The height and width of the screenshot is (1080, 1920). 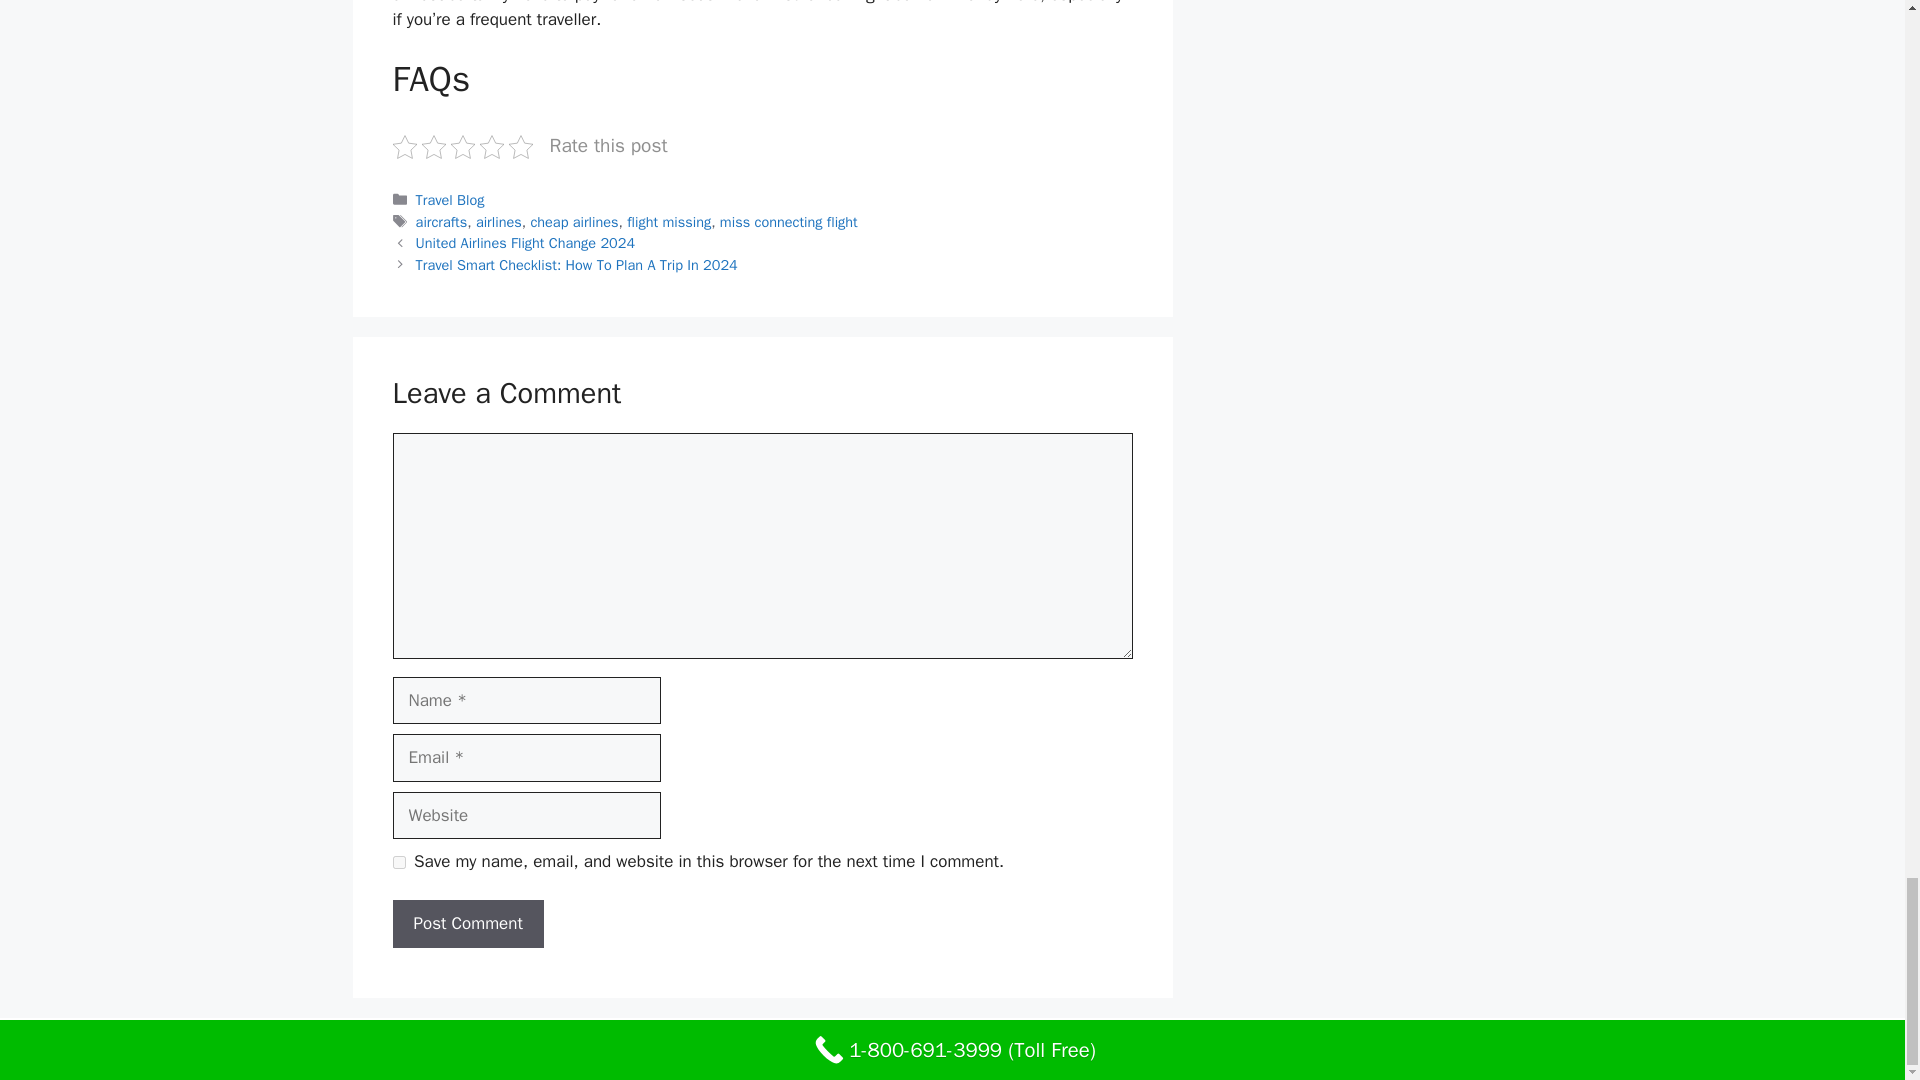 What do you see at coordinates (668, 222) in the screenshot?
I see `flight missing` at bounding box center [668, 222].